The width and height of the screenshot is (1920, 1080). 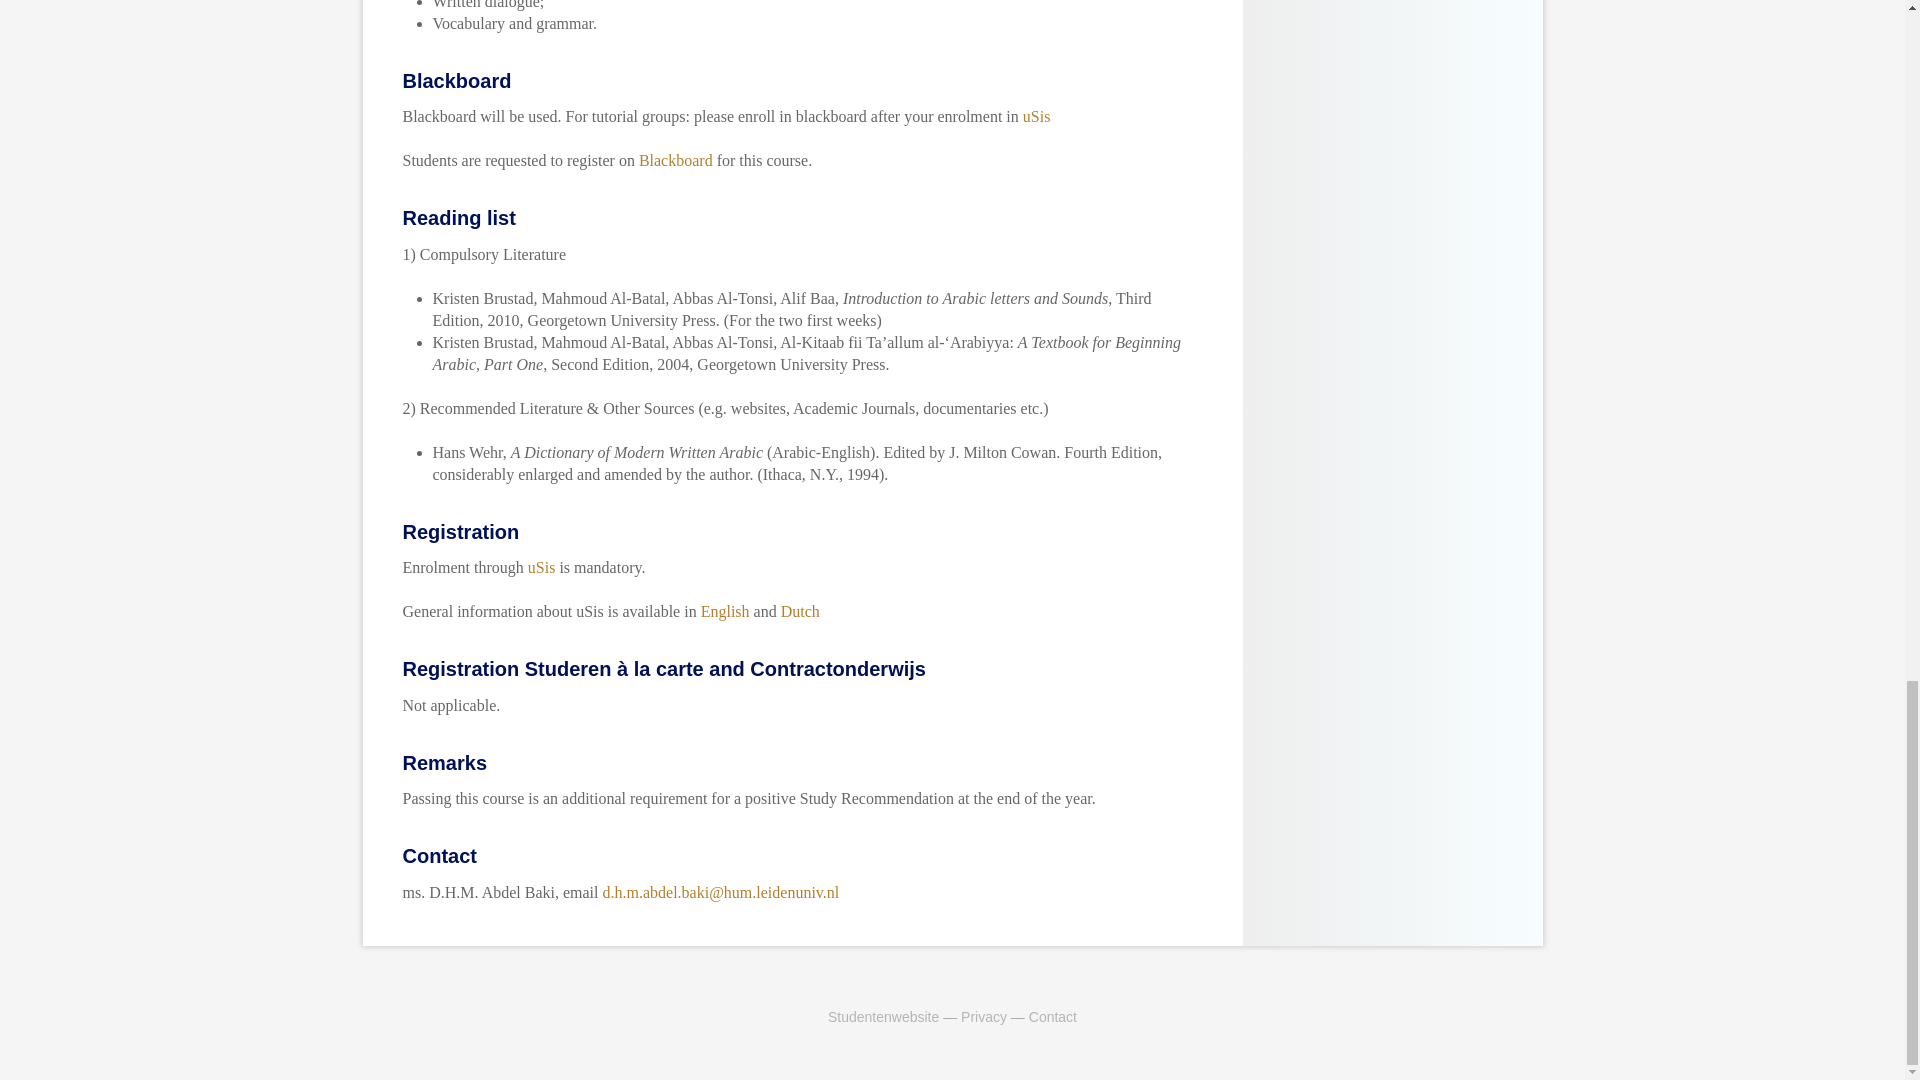 What do you see at coordinates (1053, 1015) in the screenshot?
I see `Contact` at bounding box center [1053, 1015].